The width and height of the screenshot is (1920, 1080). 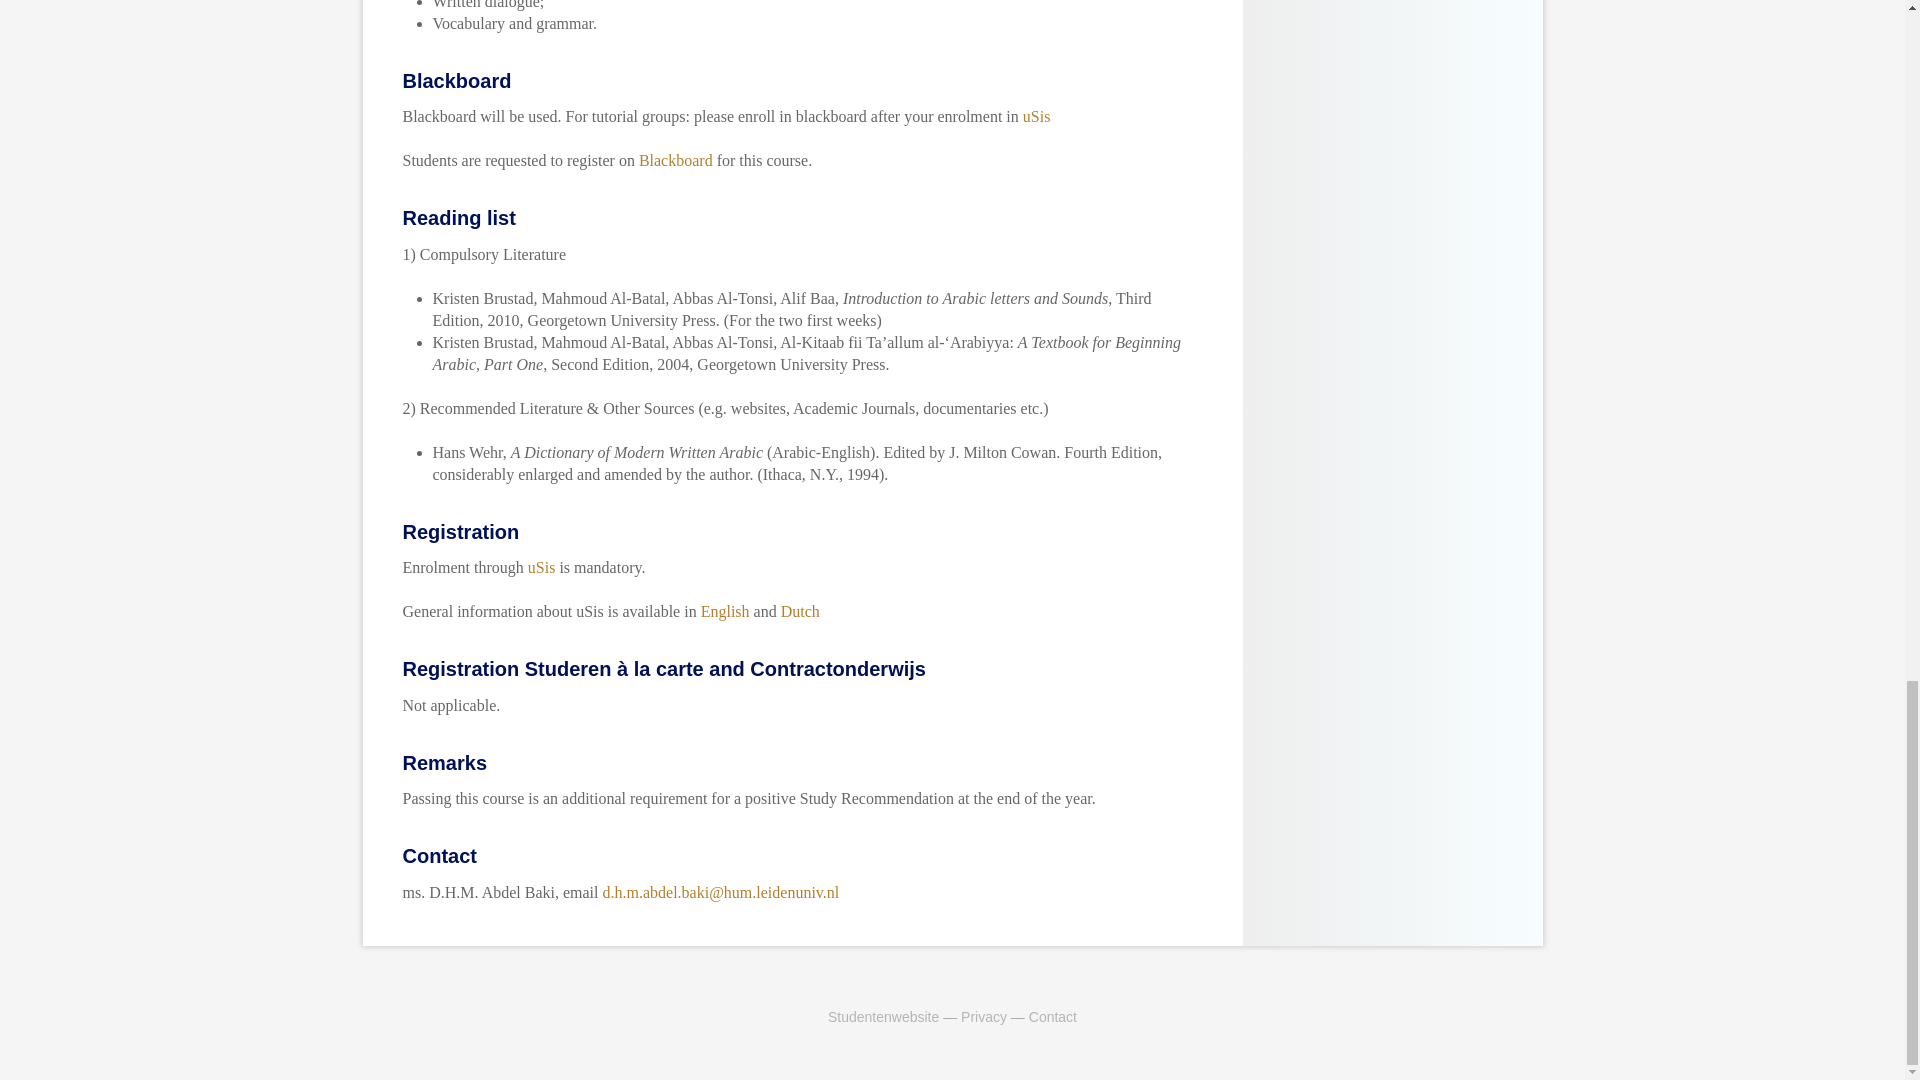 What do you see at coordinates (1053, 1015) in the screenshot?
I see `Contact` at bounding box center [1053, 1015].